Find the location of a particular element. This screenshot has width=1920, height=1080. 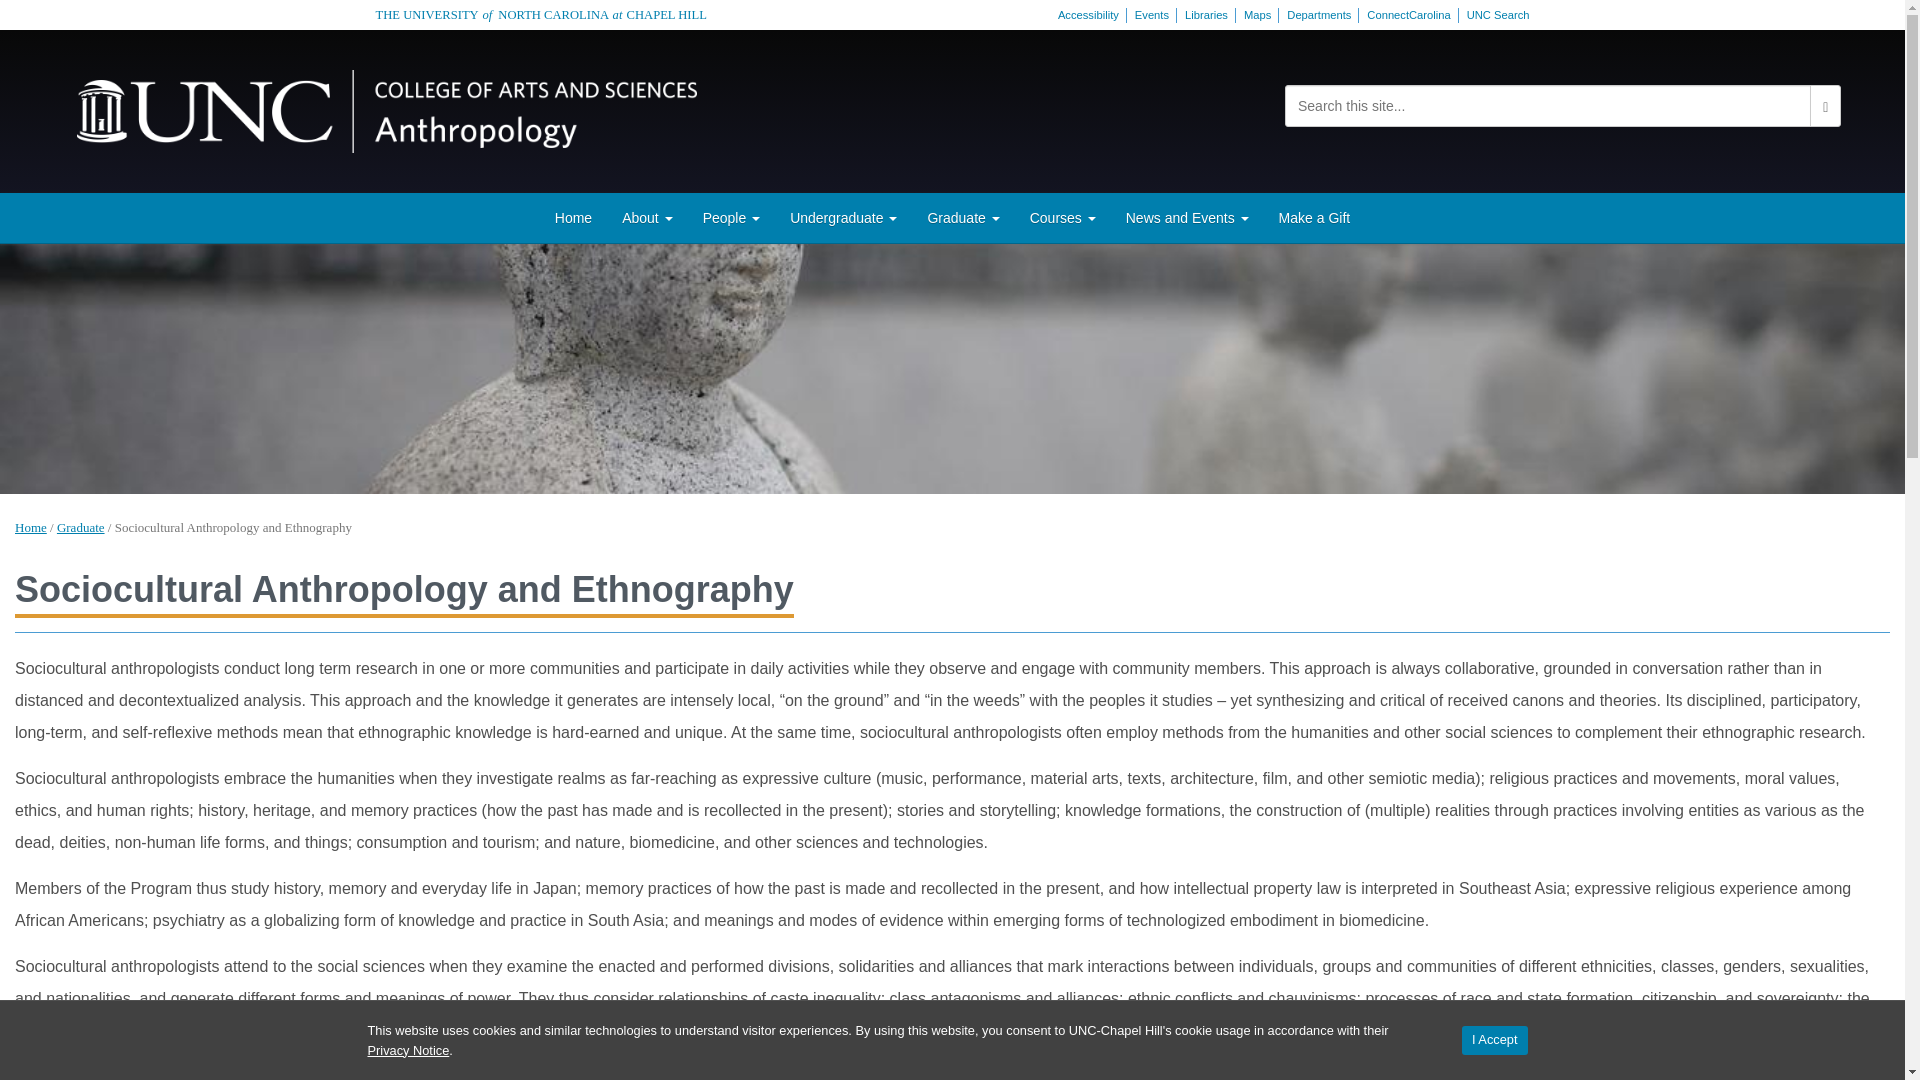

Maps is located at coordinates (1257, 15).